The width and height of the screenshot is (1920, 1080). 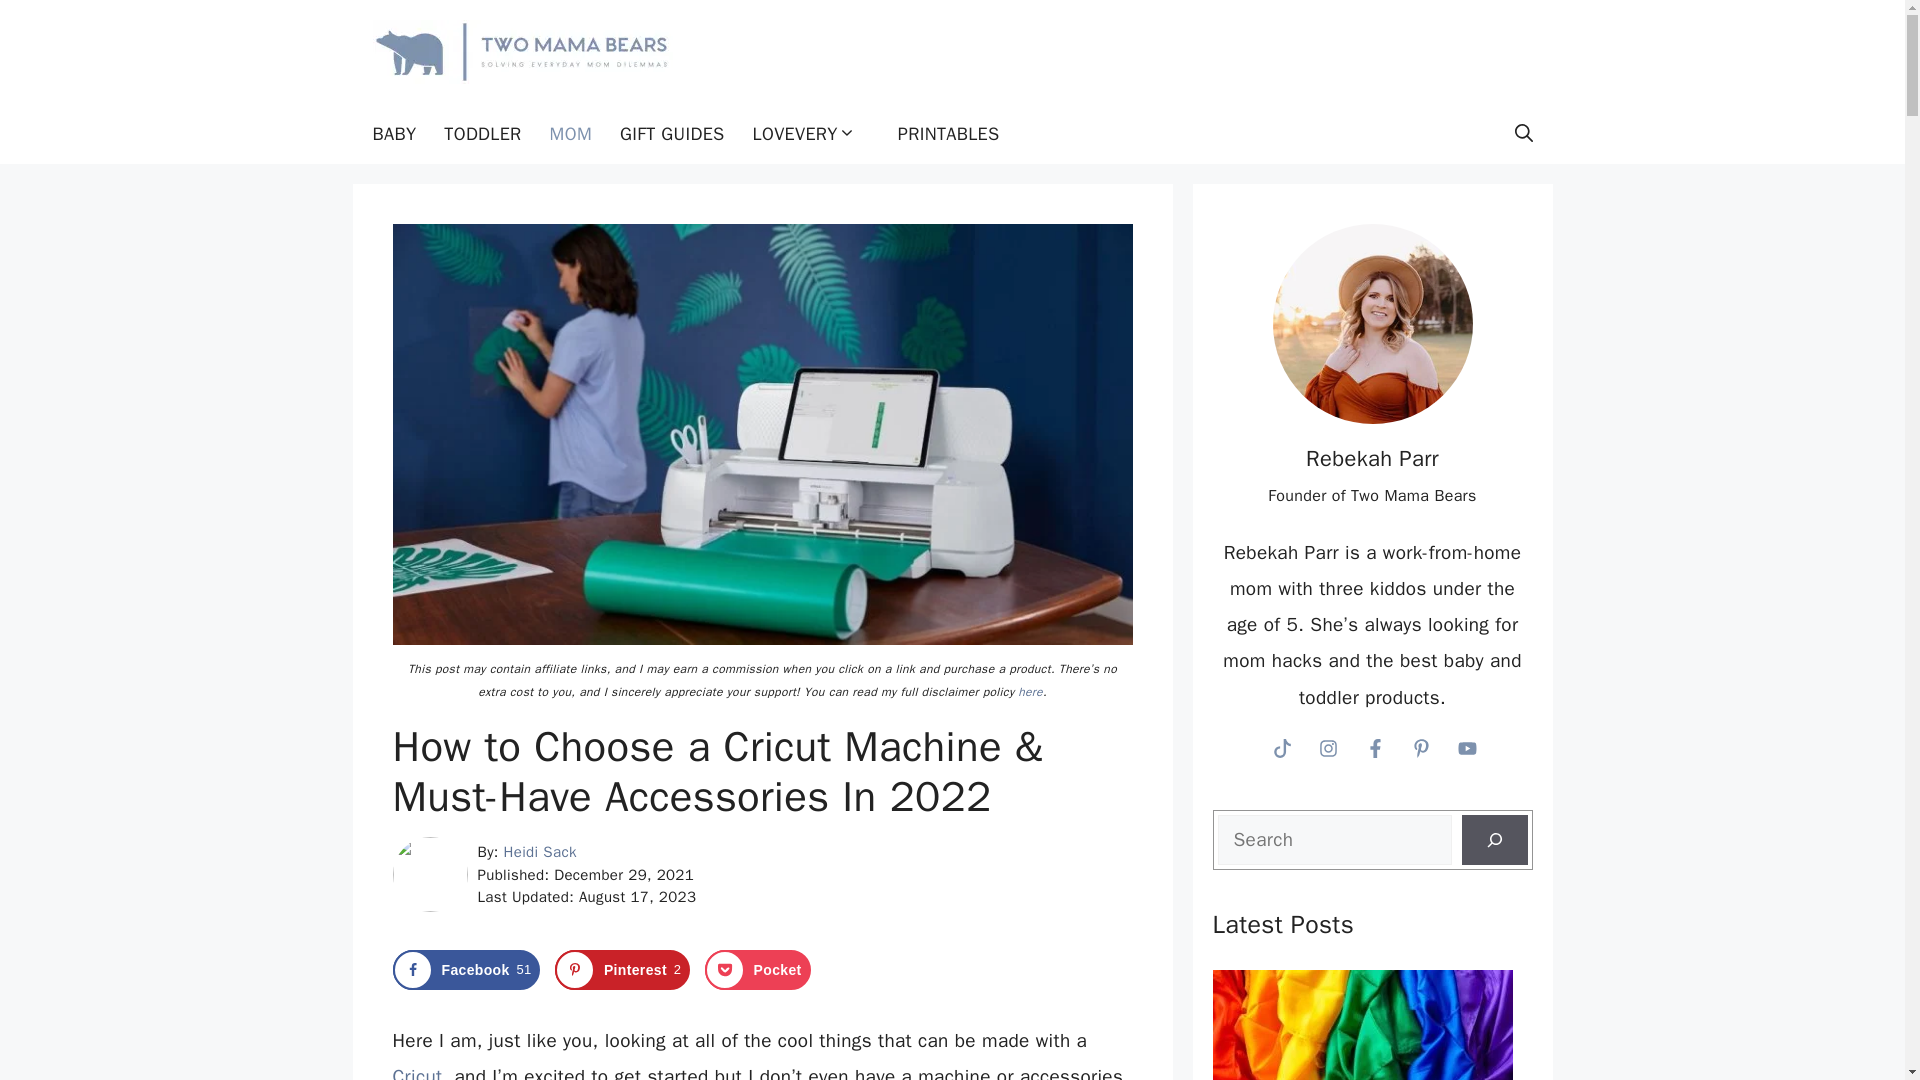 I want to click on Pocket, so click(x=465, y=970).